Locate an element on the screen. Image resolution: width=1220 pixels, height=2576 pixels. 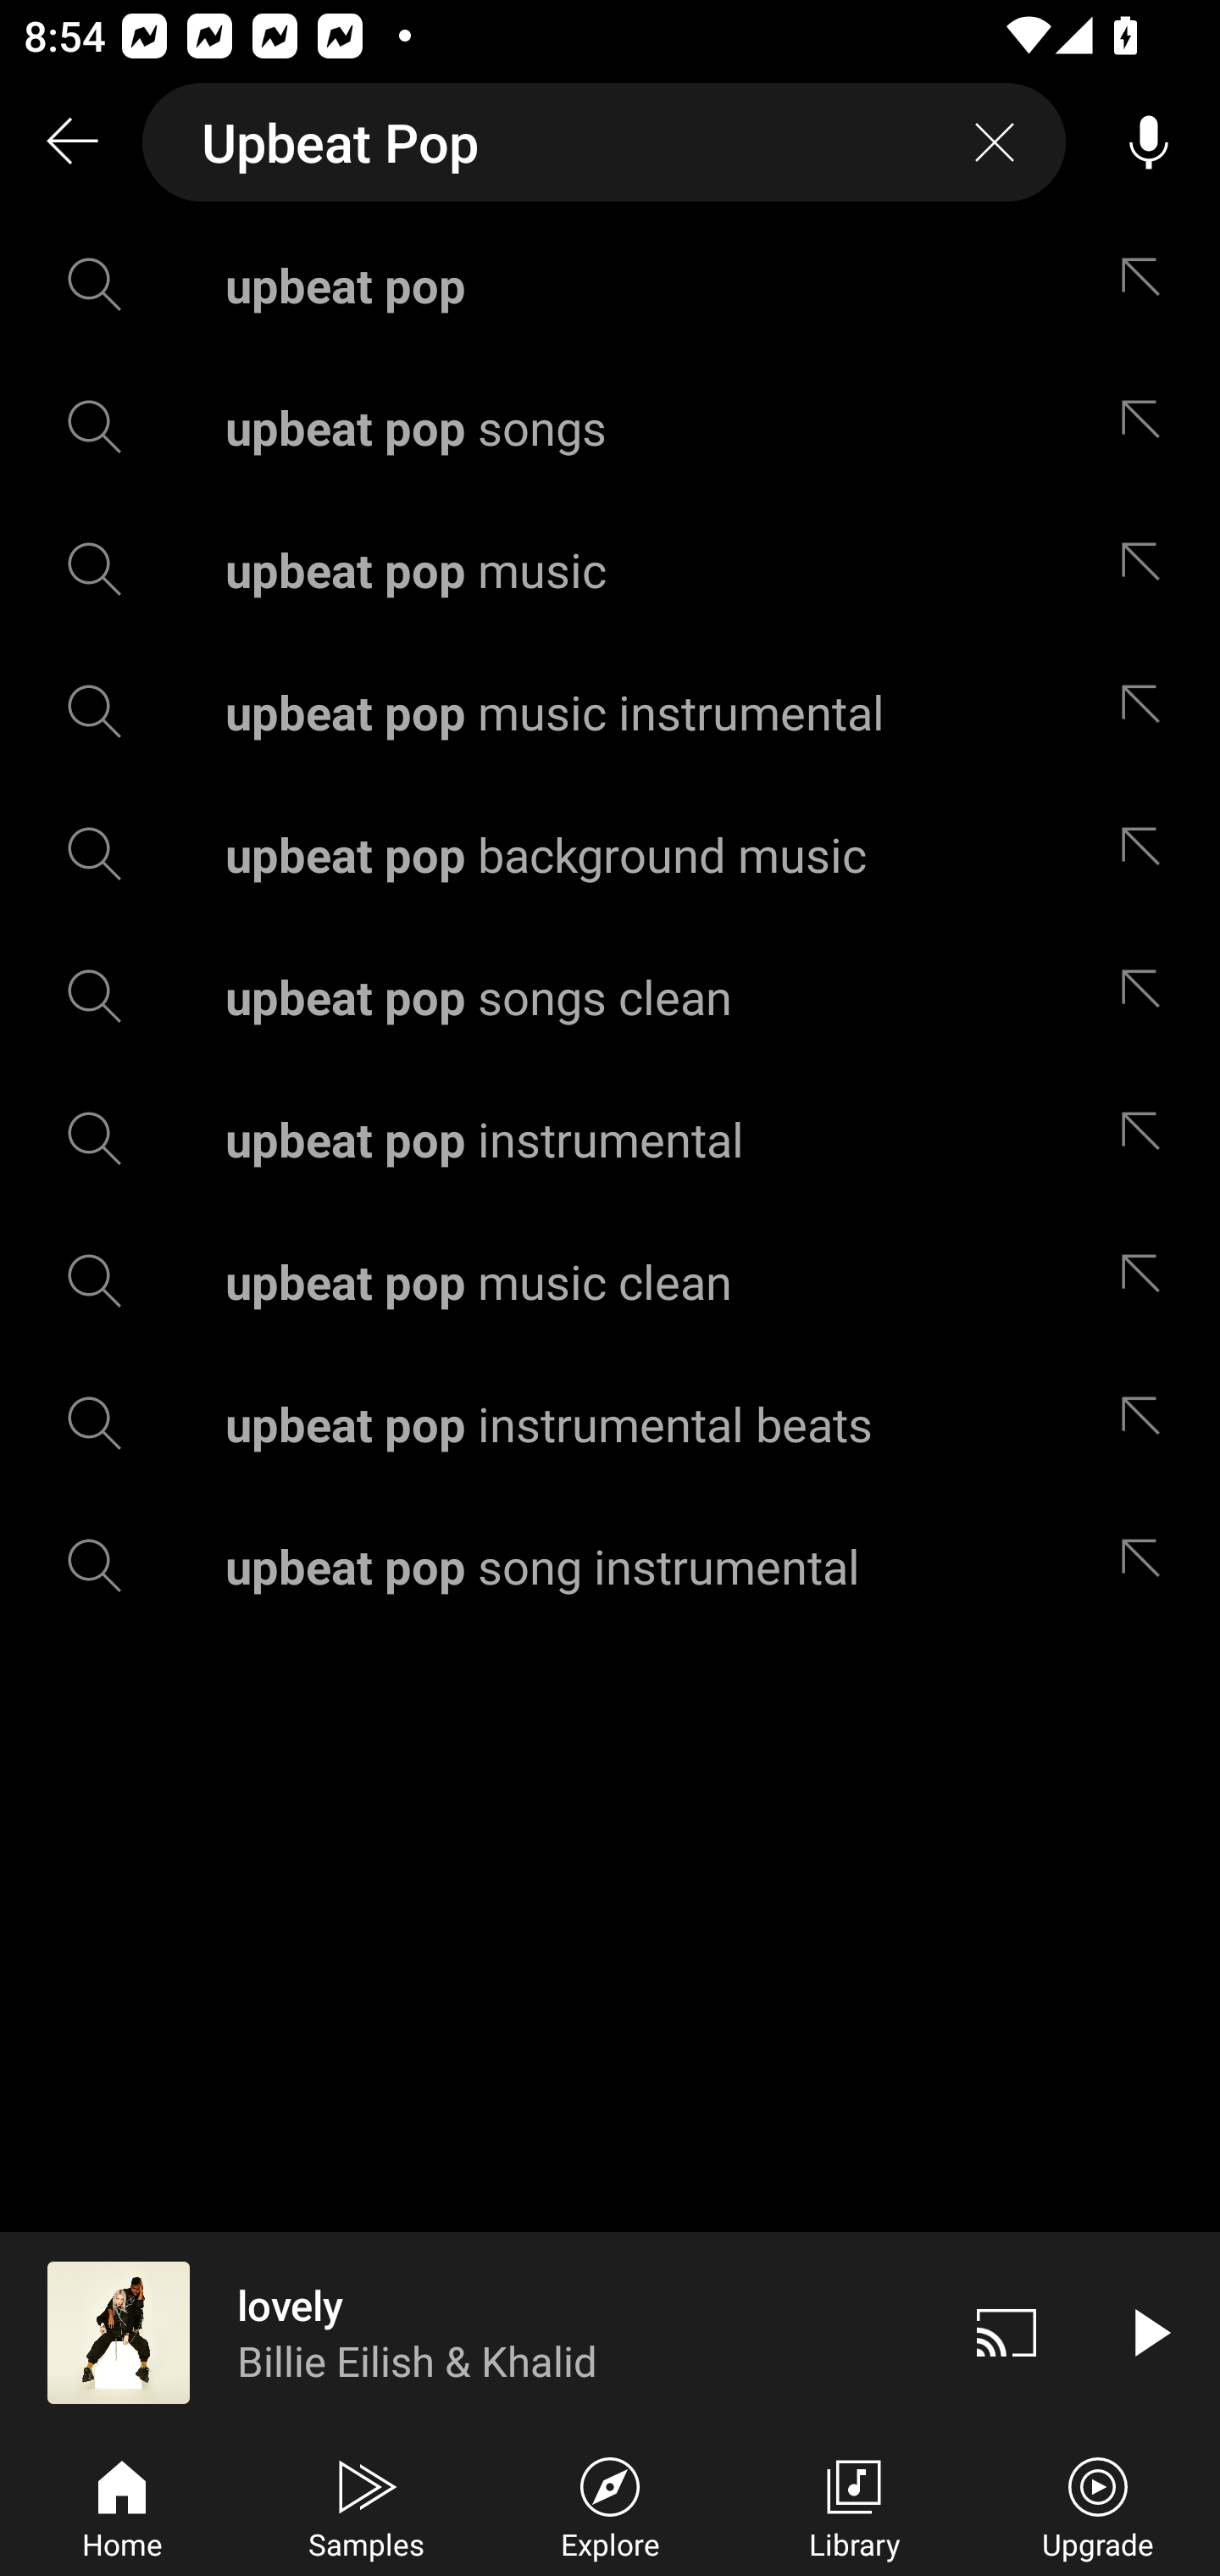
upbeat pop music Edit suggestion upbeat pop music is located at coordinates (610, 569).